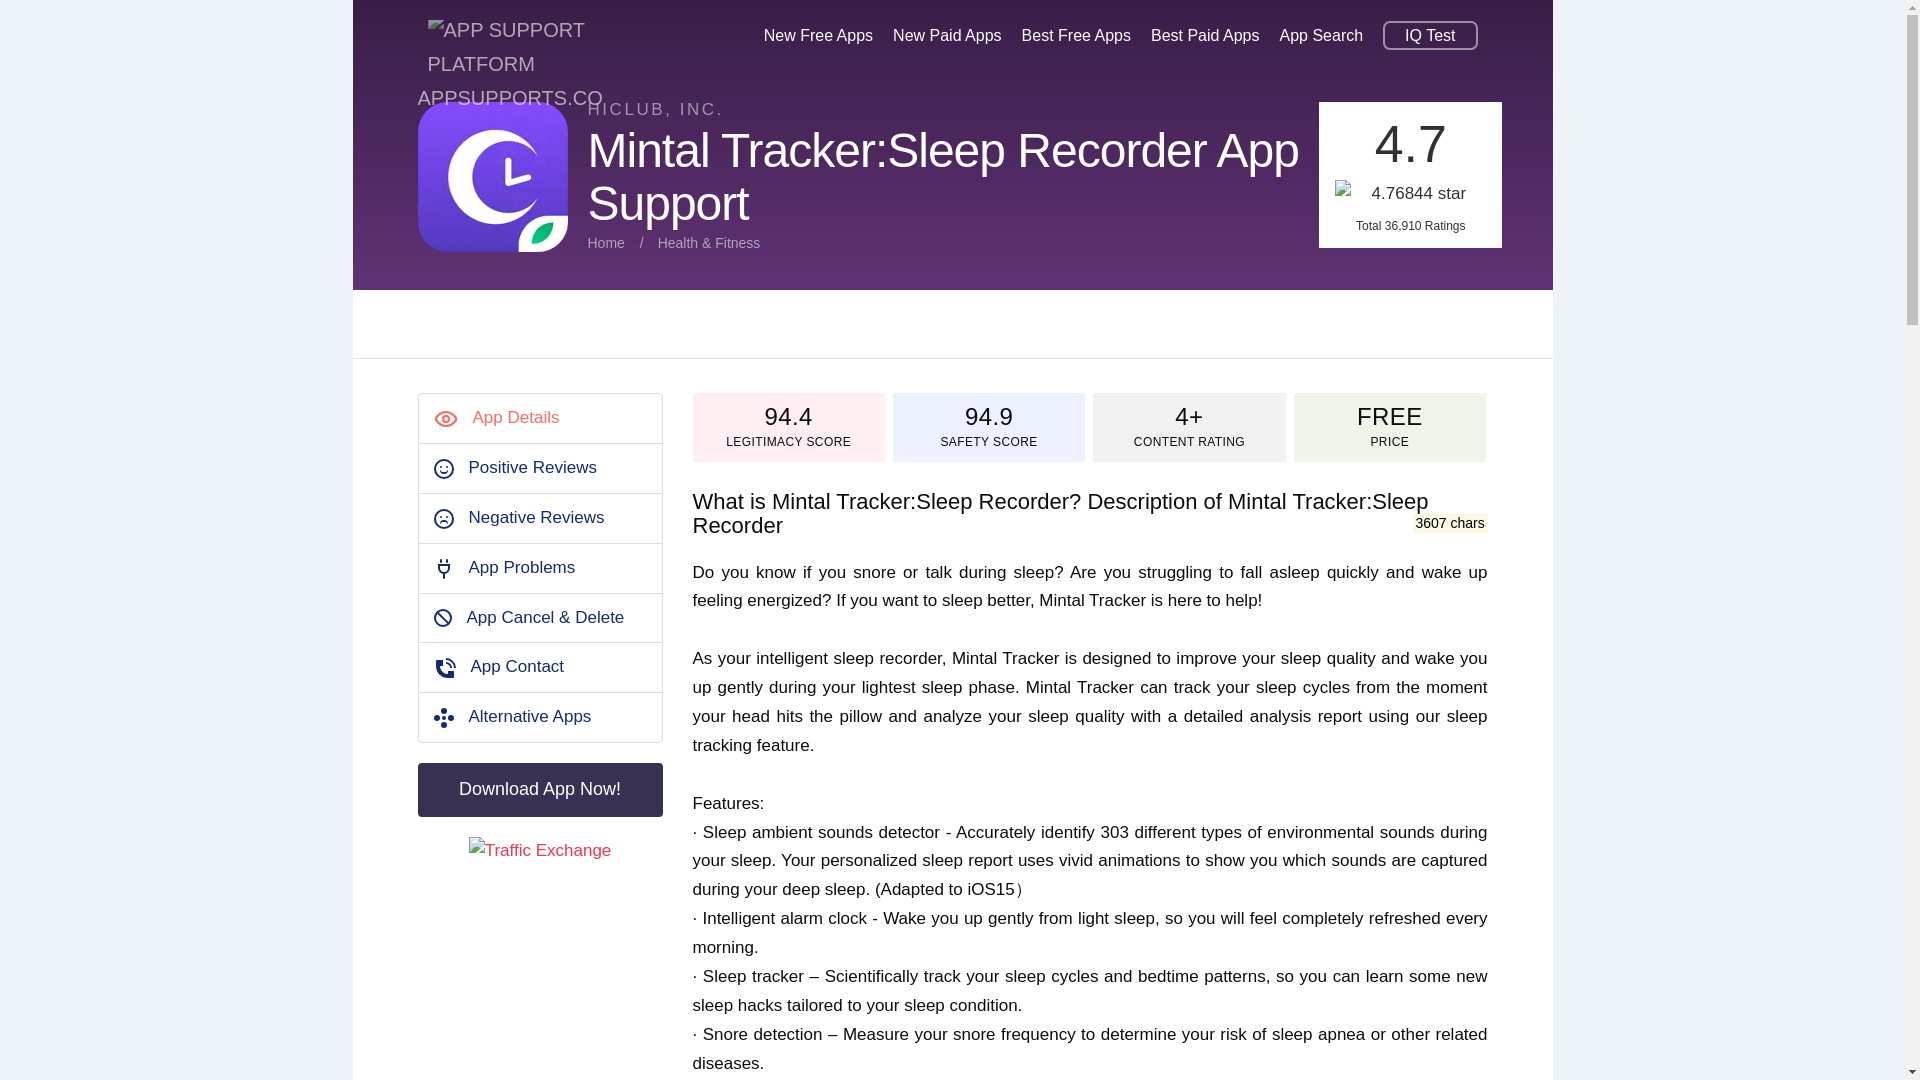 The width and height of the screenshot is (1920, 1080). What do you see at coordinates (536, 517) in the screenshot?
I see `Negative Reviews` at bounding box center [536, 517].